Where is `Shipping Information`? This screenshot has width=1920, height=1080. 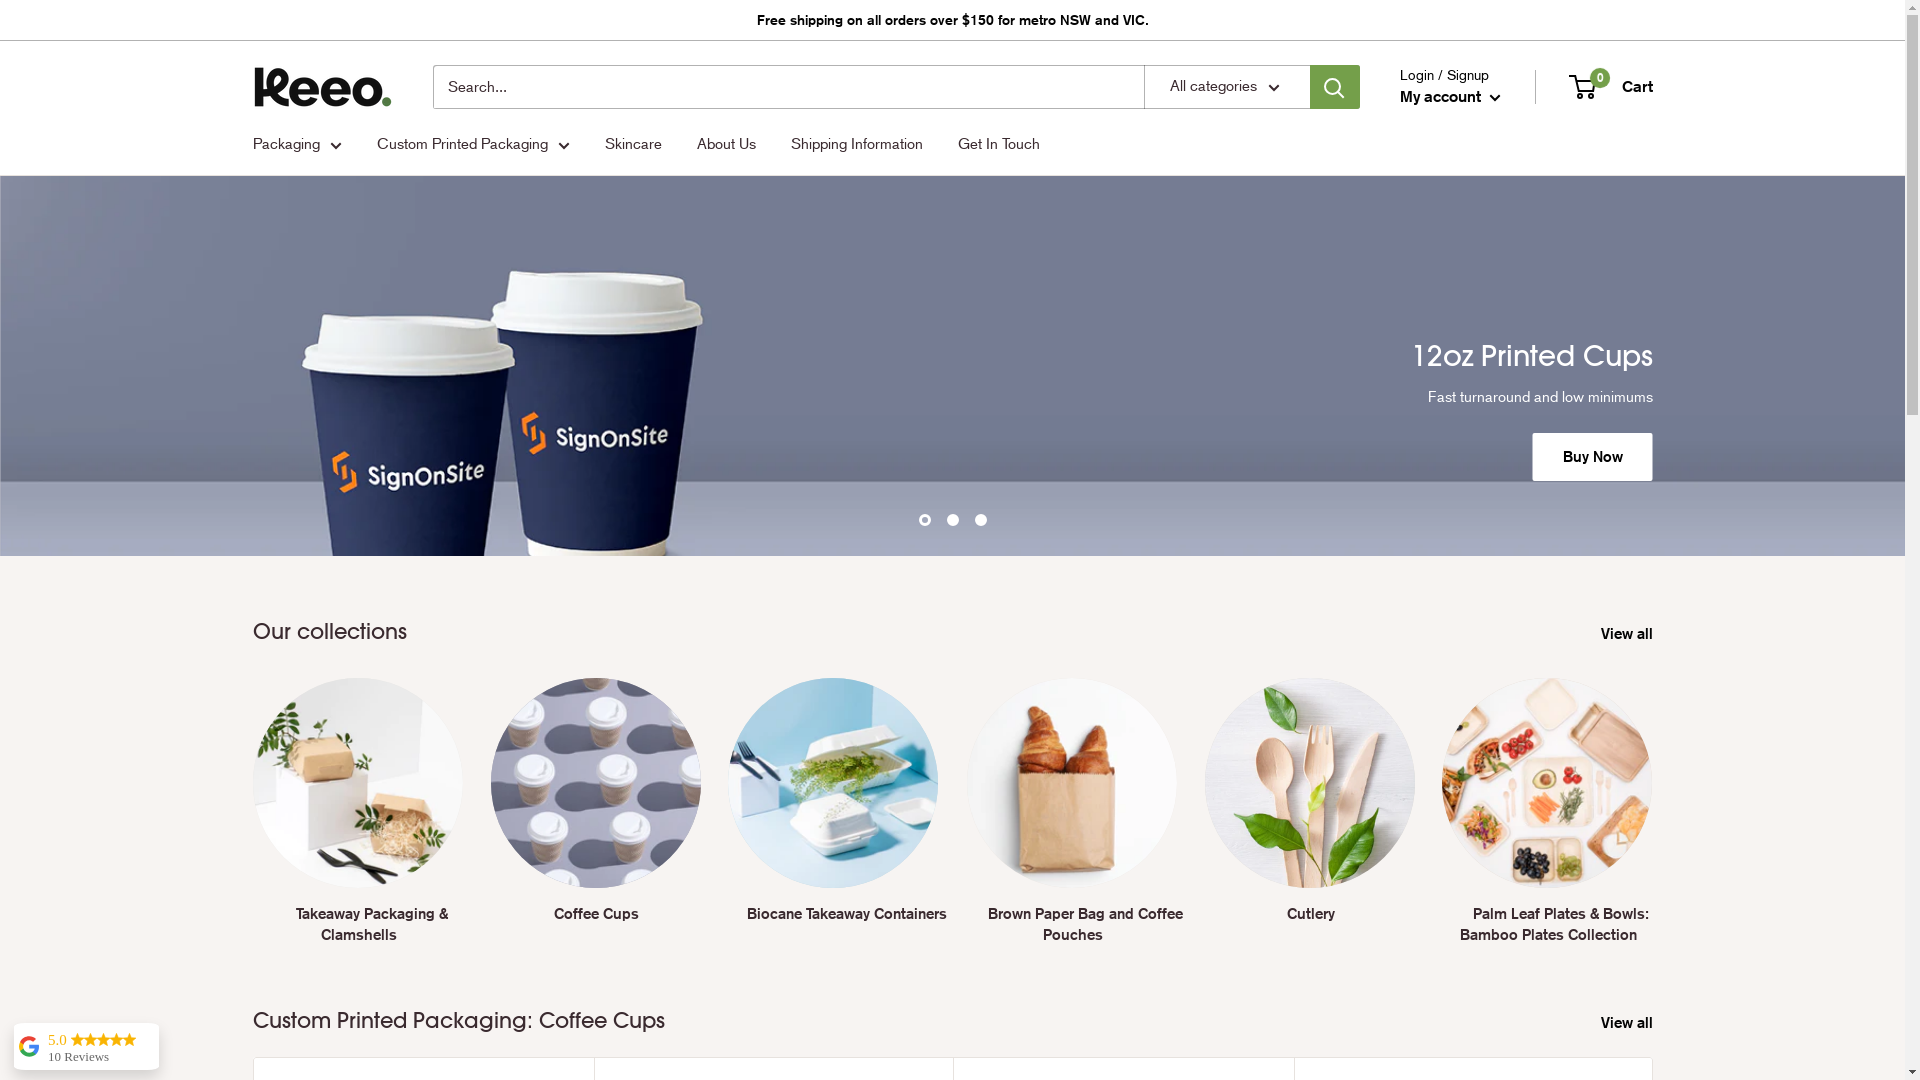
Shipping Information is located at coordinates (856, 144).